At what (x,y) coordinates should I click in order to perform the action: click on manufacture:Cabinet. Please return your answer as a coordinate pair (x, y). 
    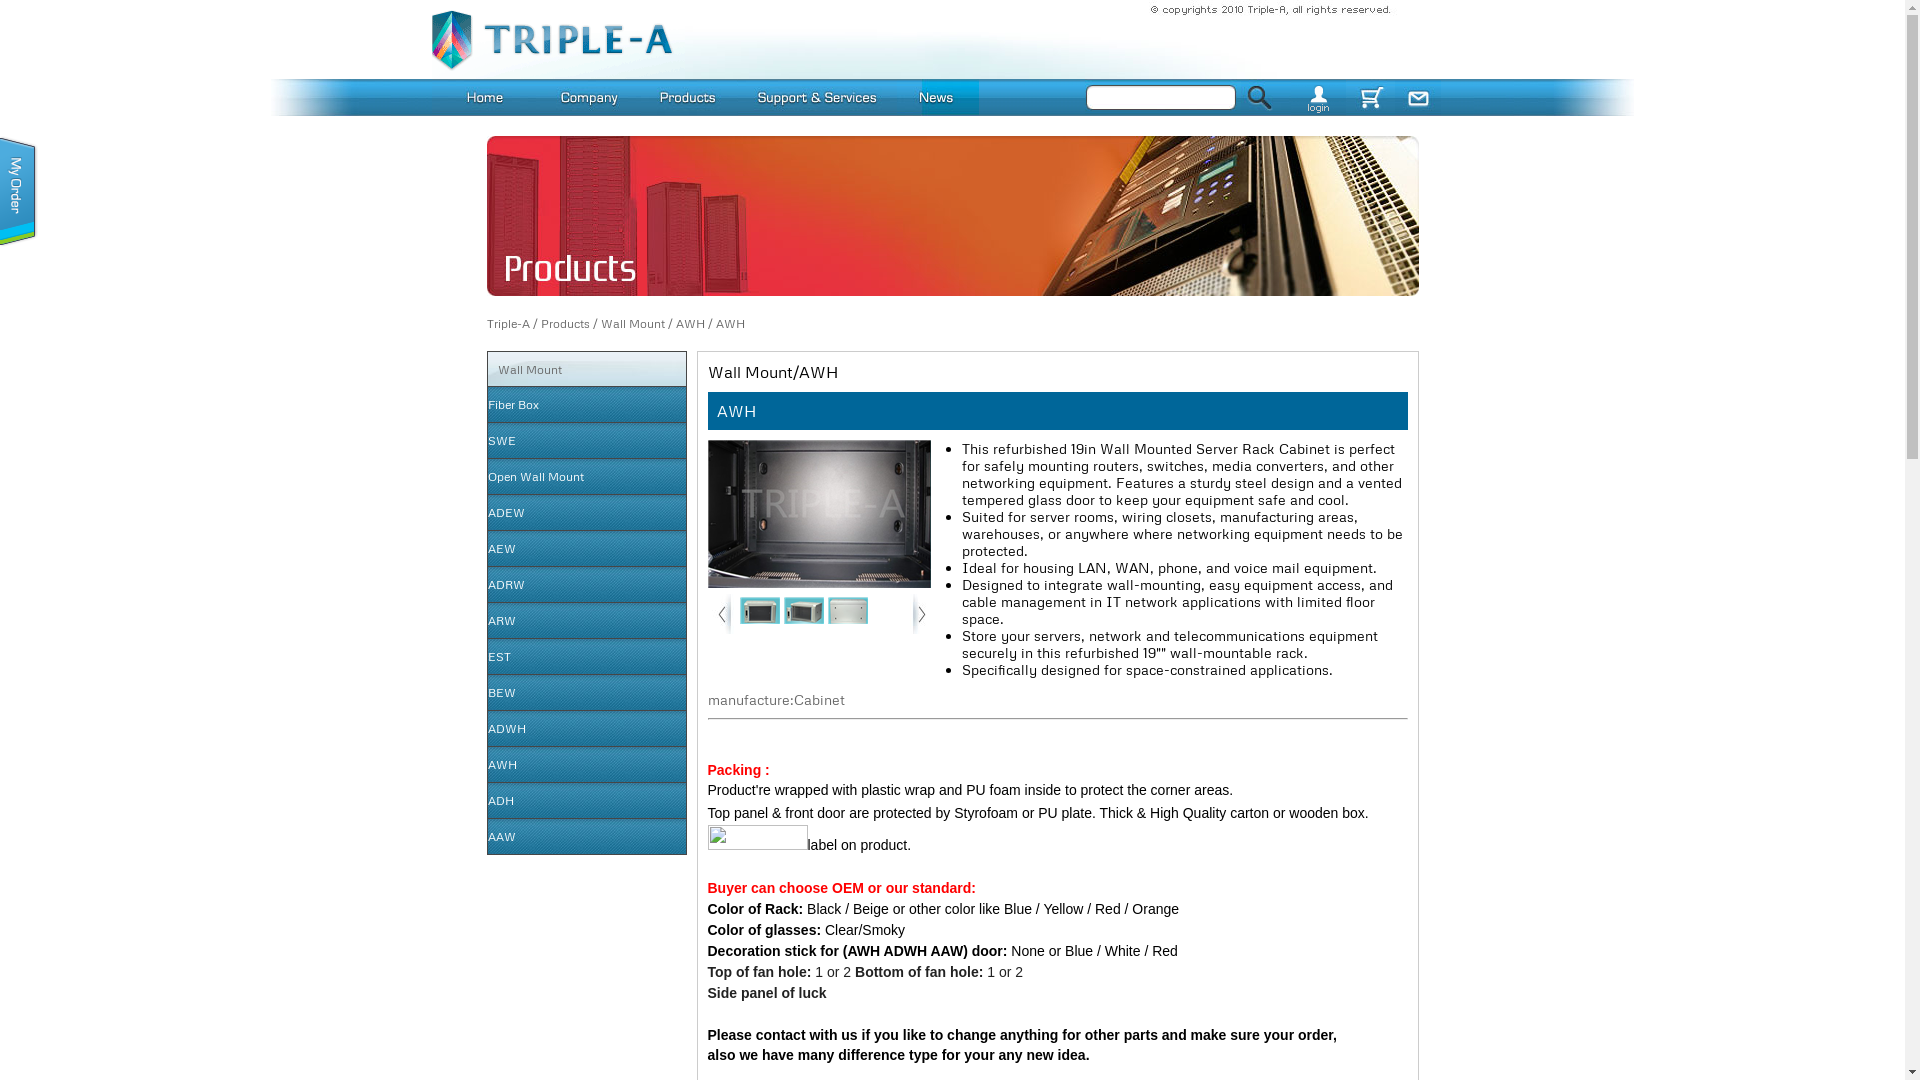
    Looking at the image, I should click on (1058, 700).